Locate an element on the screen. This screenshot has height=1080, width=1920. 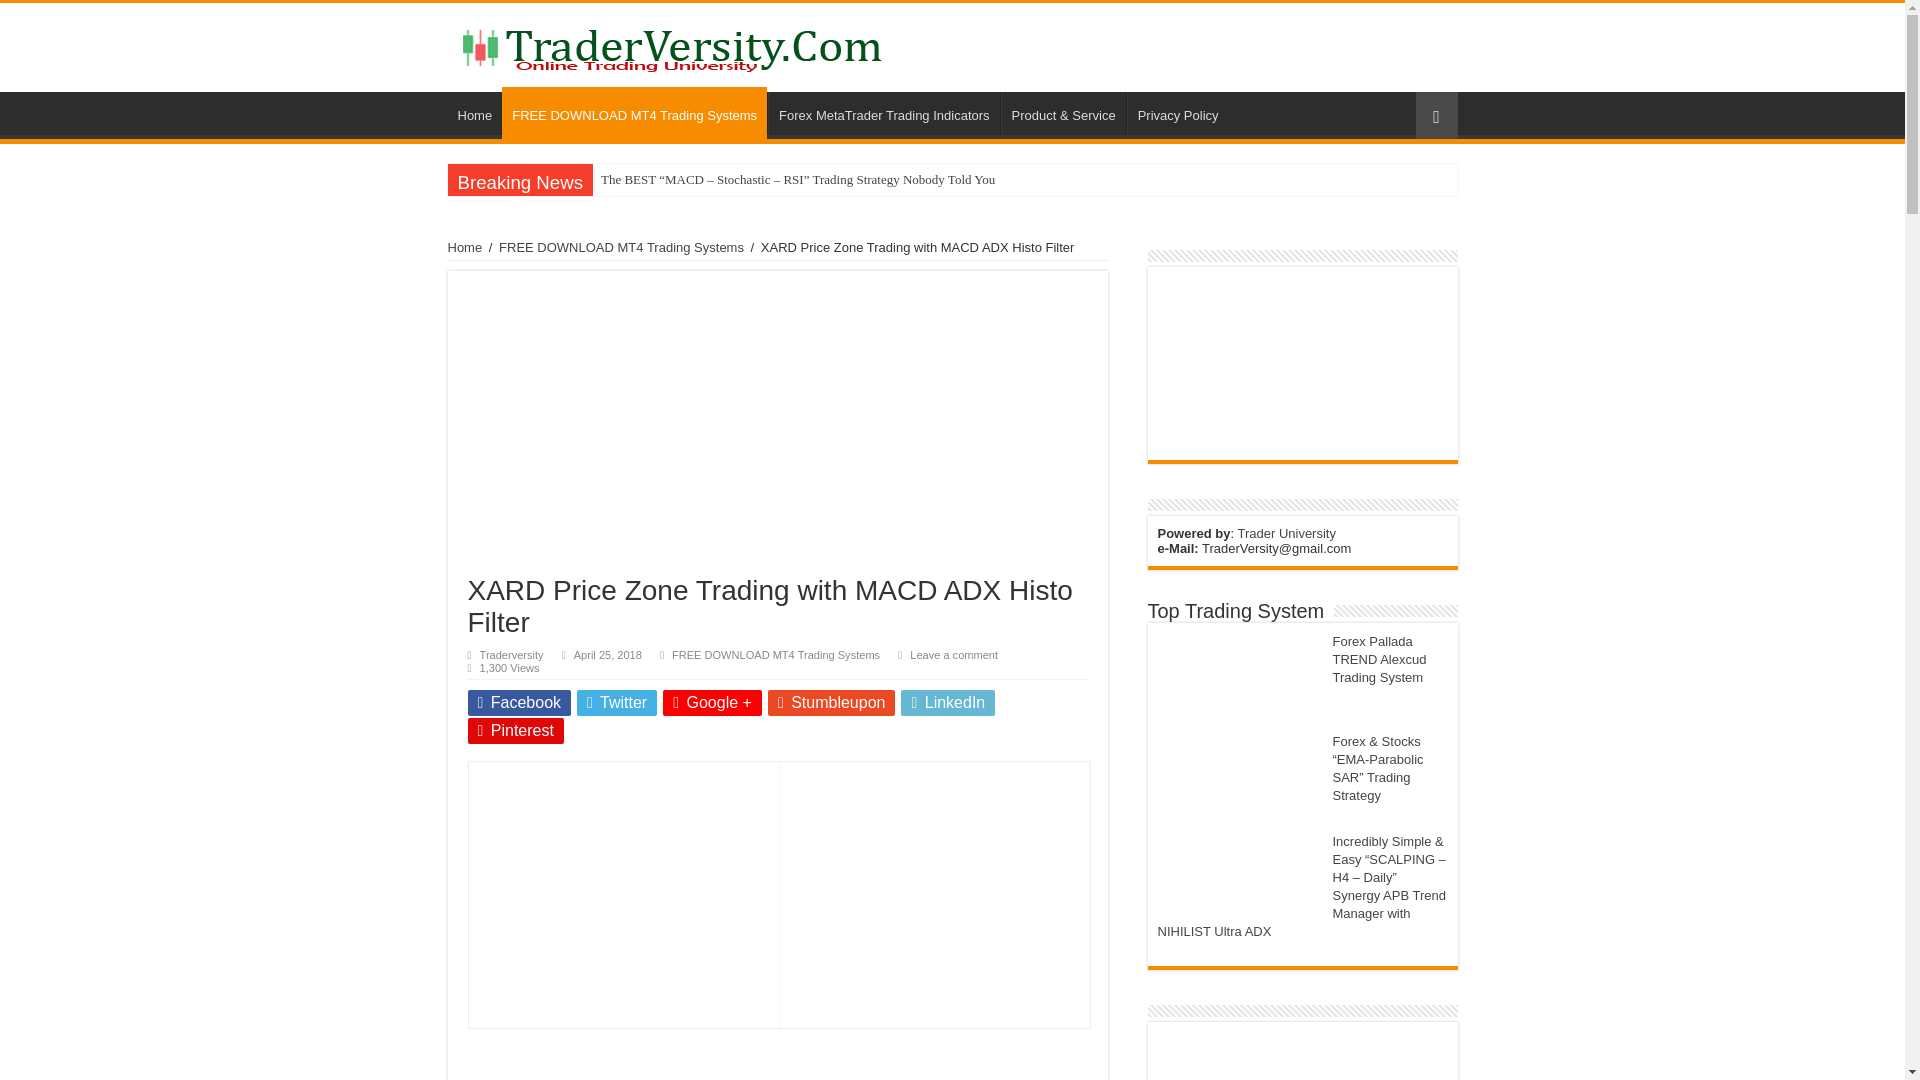
Home is located at coordinates (475, 112).